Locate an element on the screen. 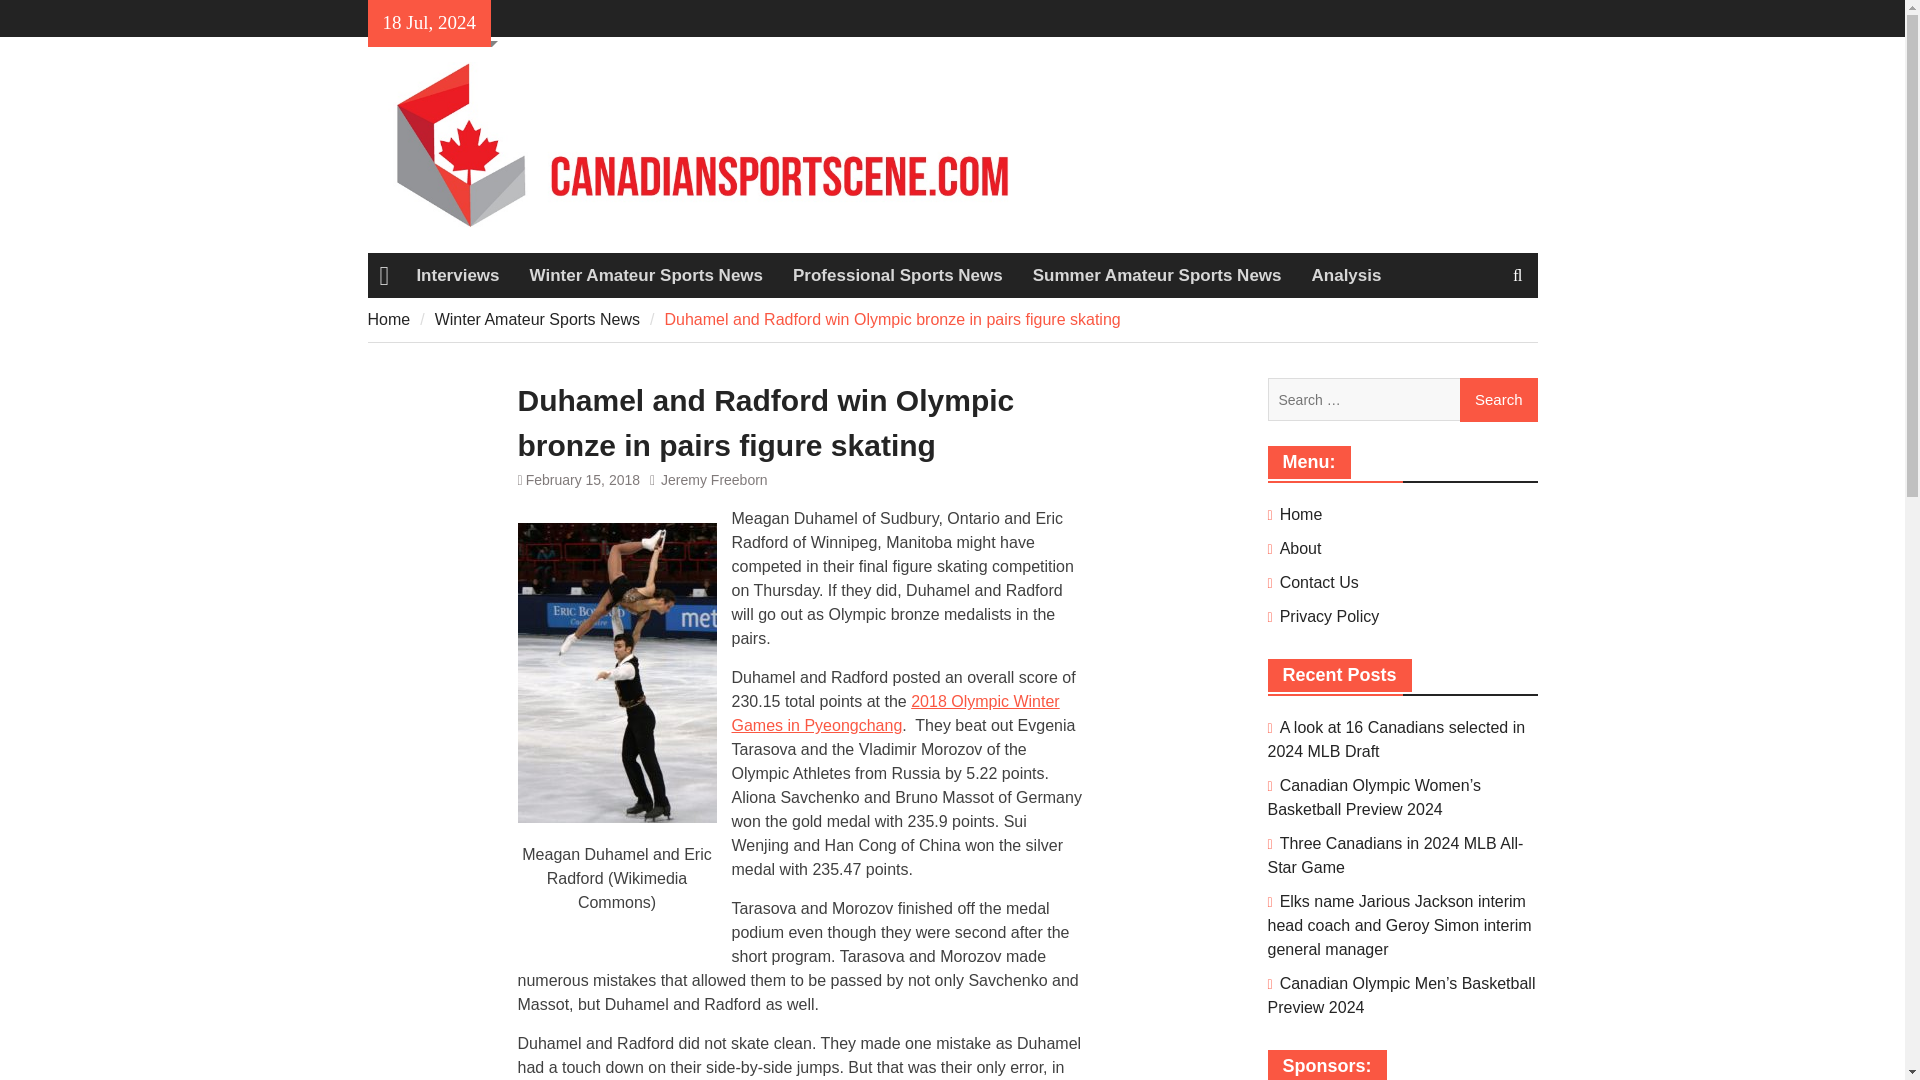 Image resolution: width=1920 pixels, height=1080 pixels. Interviews is located at coordinates (458, 276).